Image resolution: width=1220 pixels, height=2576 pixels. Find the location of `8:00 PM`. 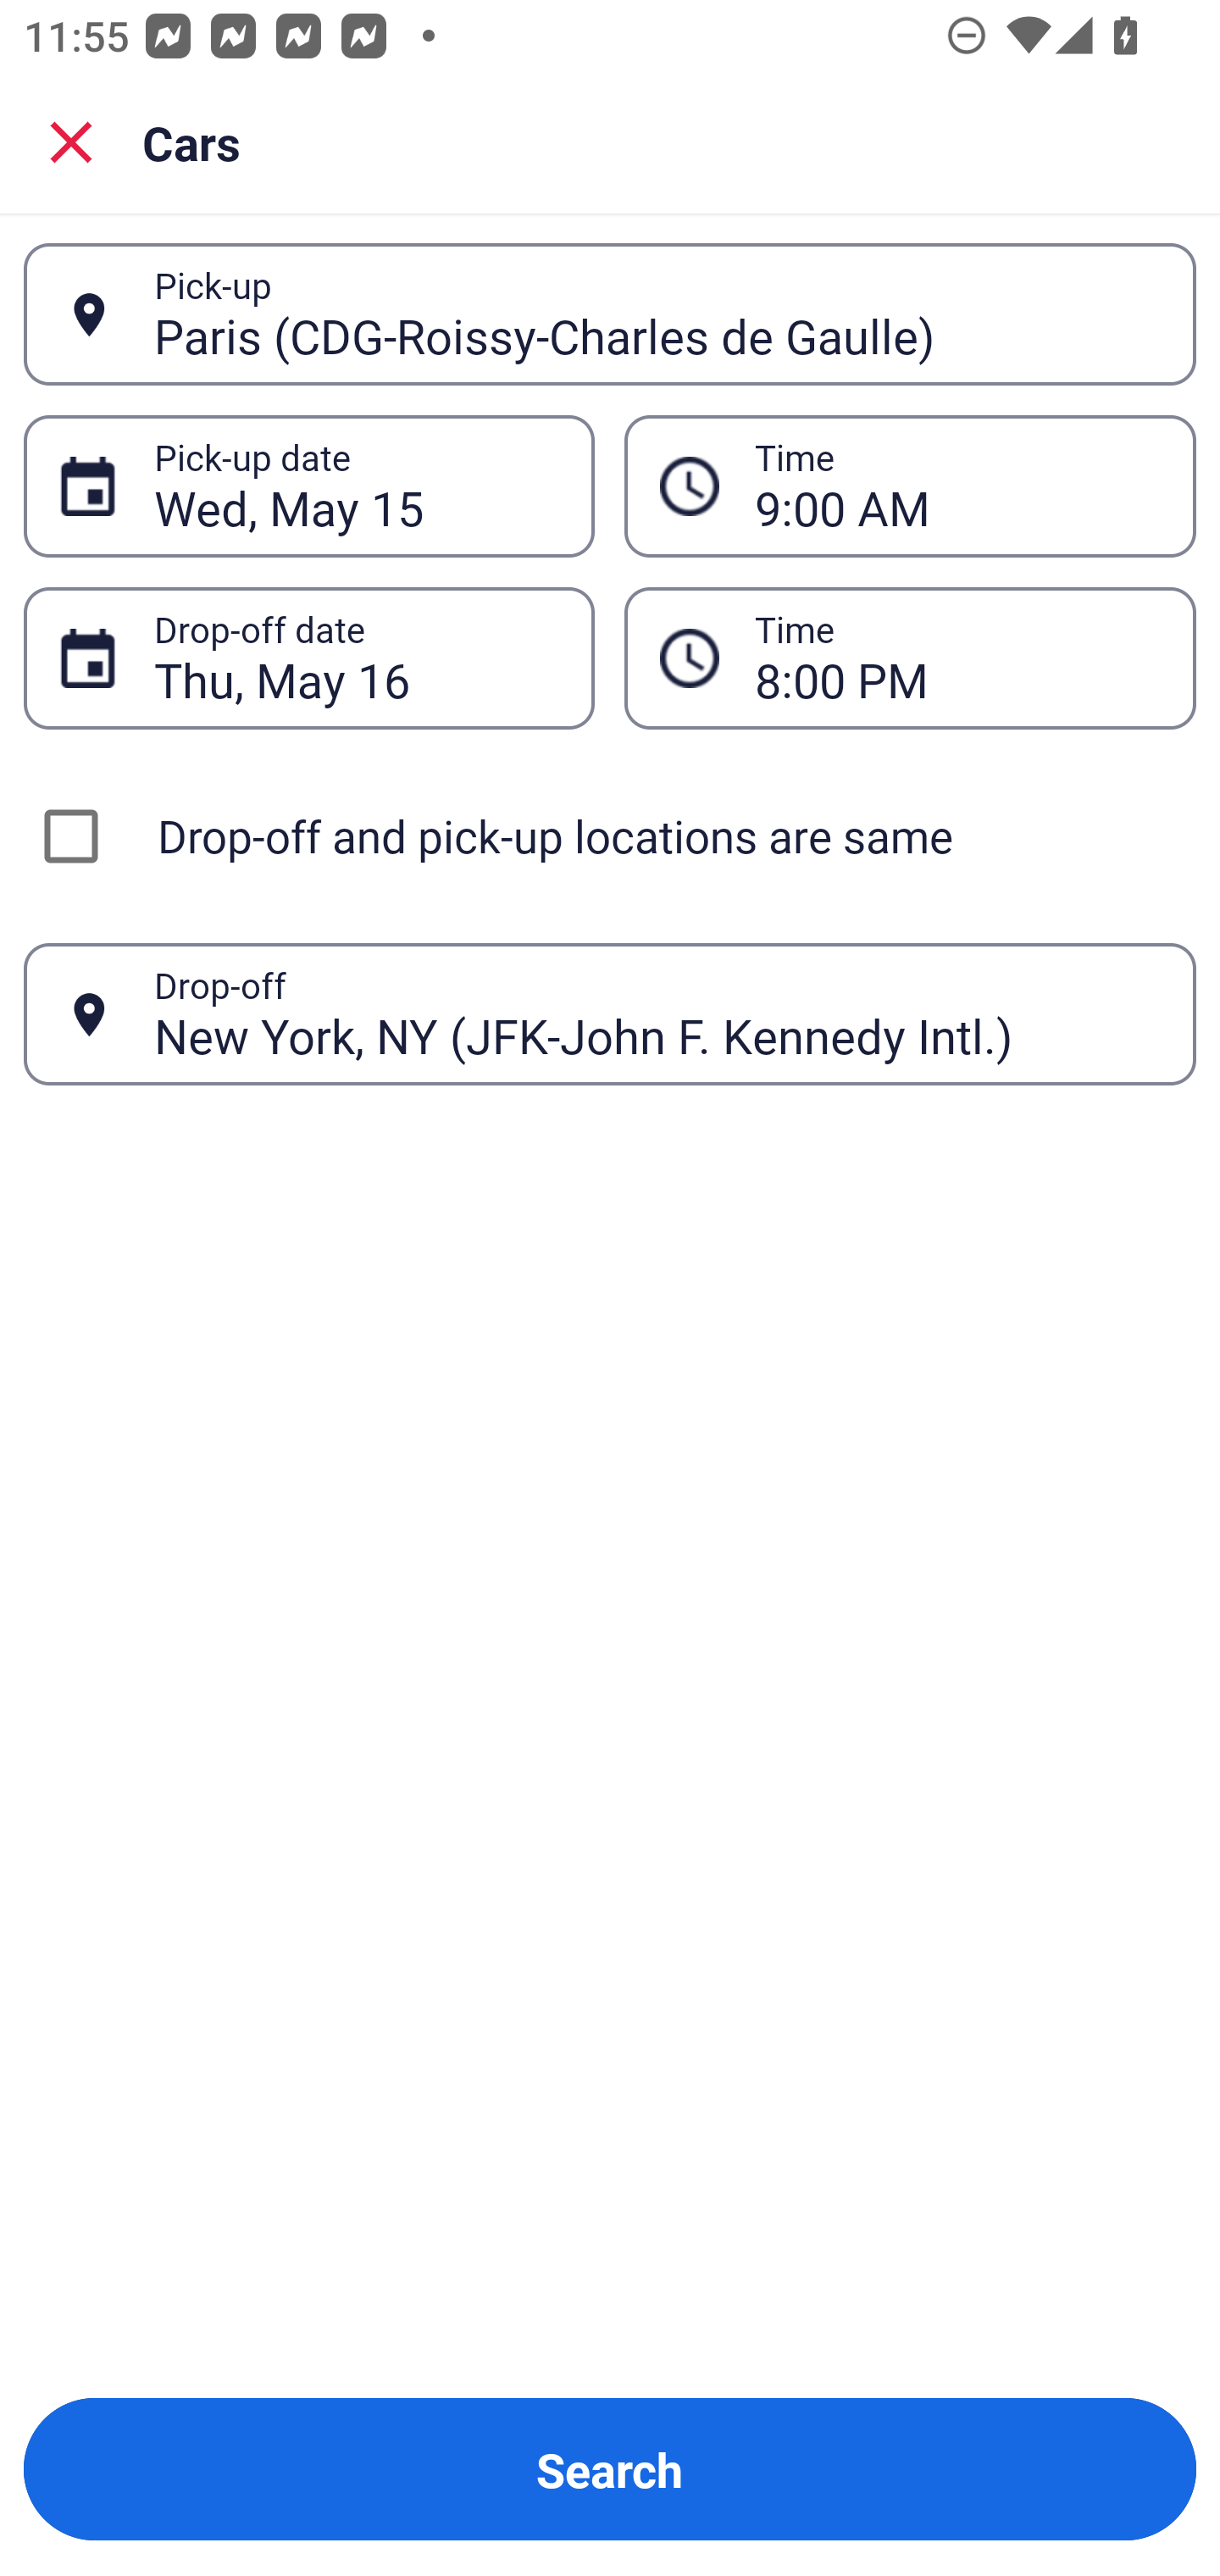

8:00 PM is located at coordinates (957, 658).